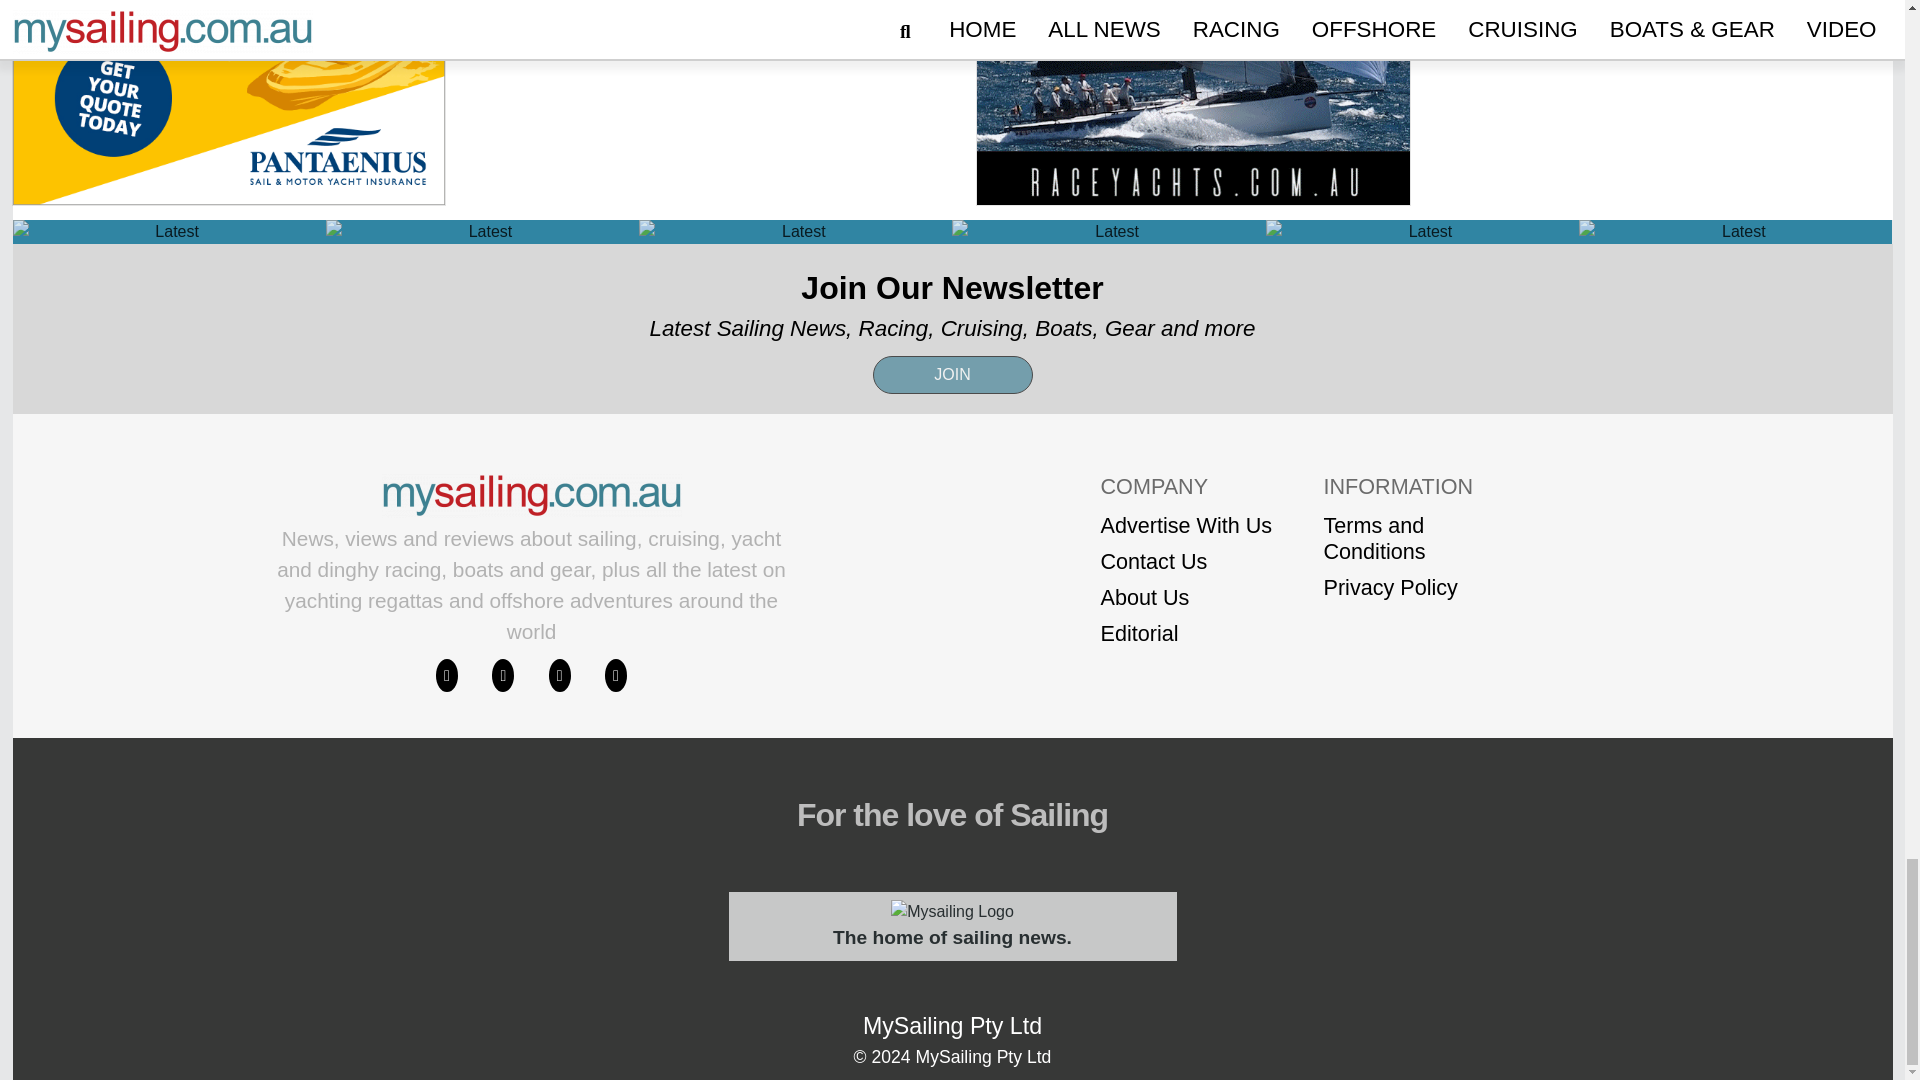 The width and height of the screenshot is (1920, 1080). What do you see at coordinates (1186, 634) in the screenshot?
I see `Editorial` at bounding box center [1186, 634].